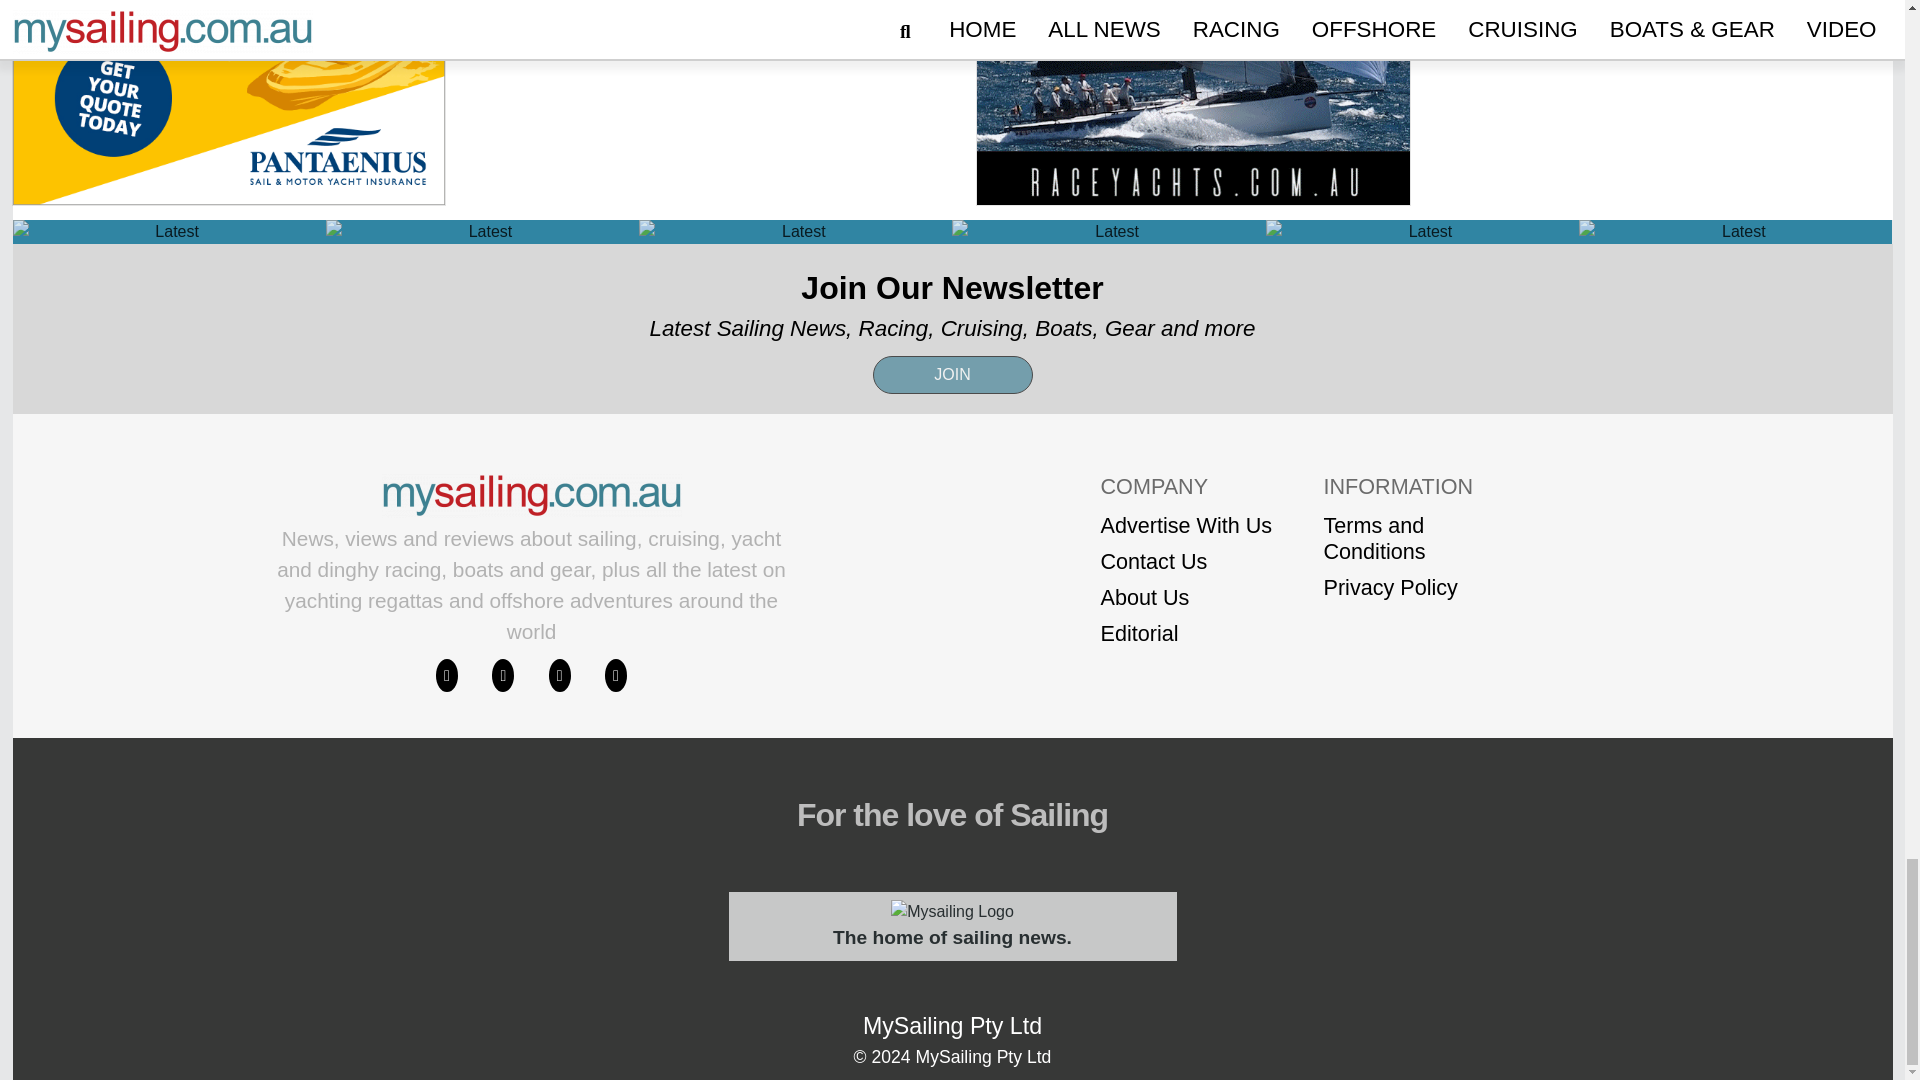 The width and height of the screenshot is (1920, 1080). What do you see at coordinates (1186, 634) in the screenshot?
I see `Editorial` at bounding box center [1186, 634].